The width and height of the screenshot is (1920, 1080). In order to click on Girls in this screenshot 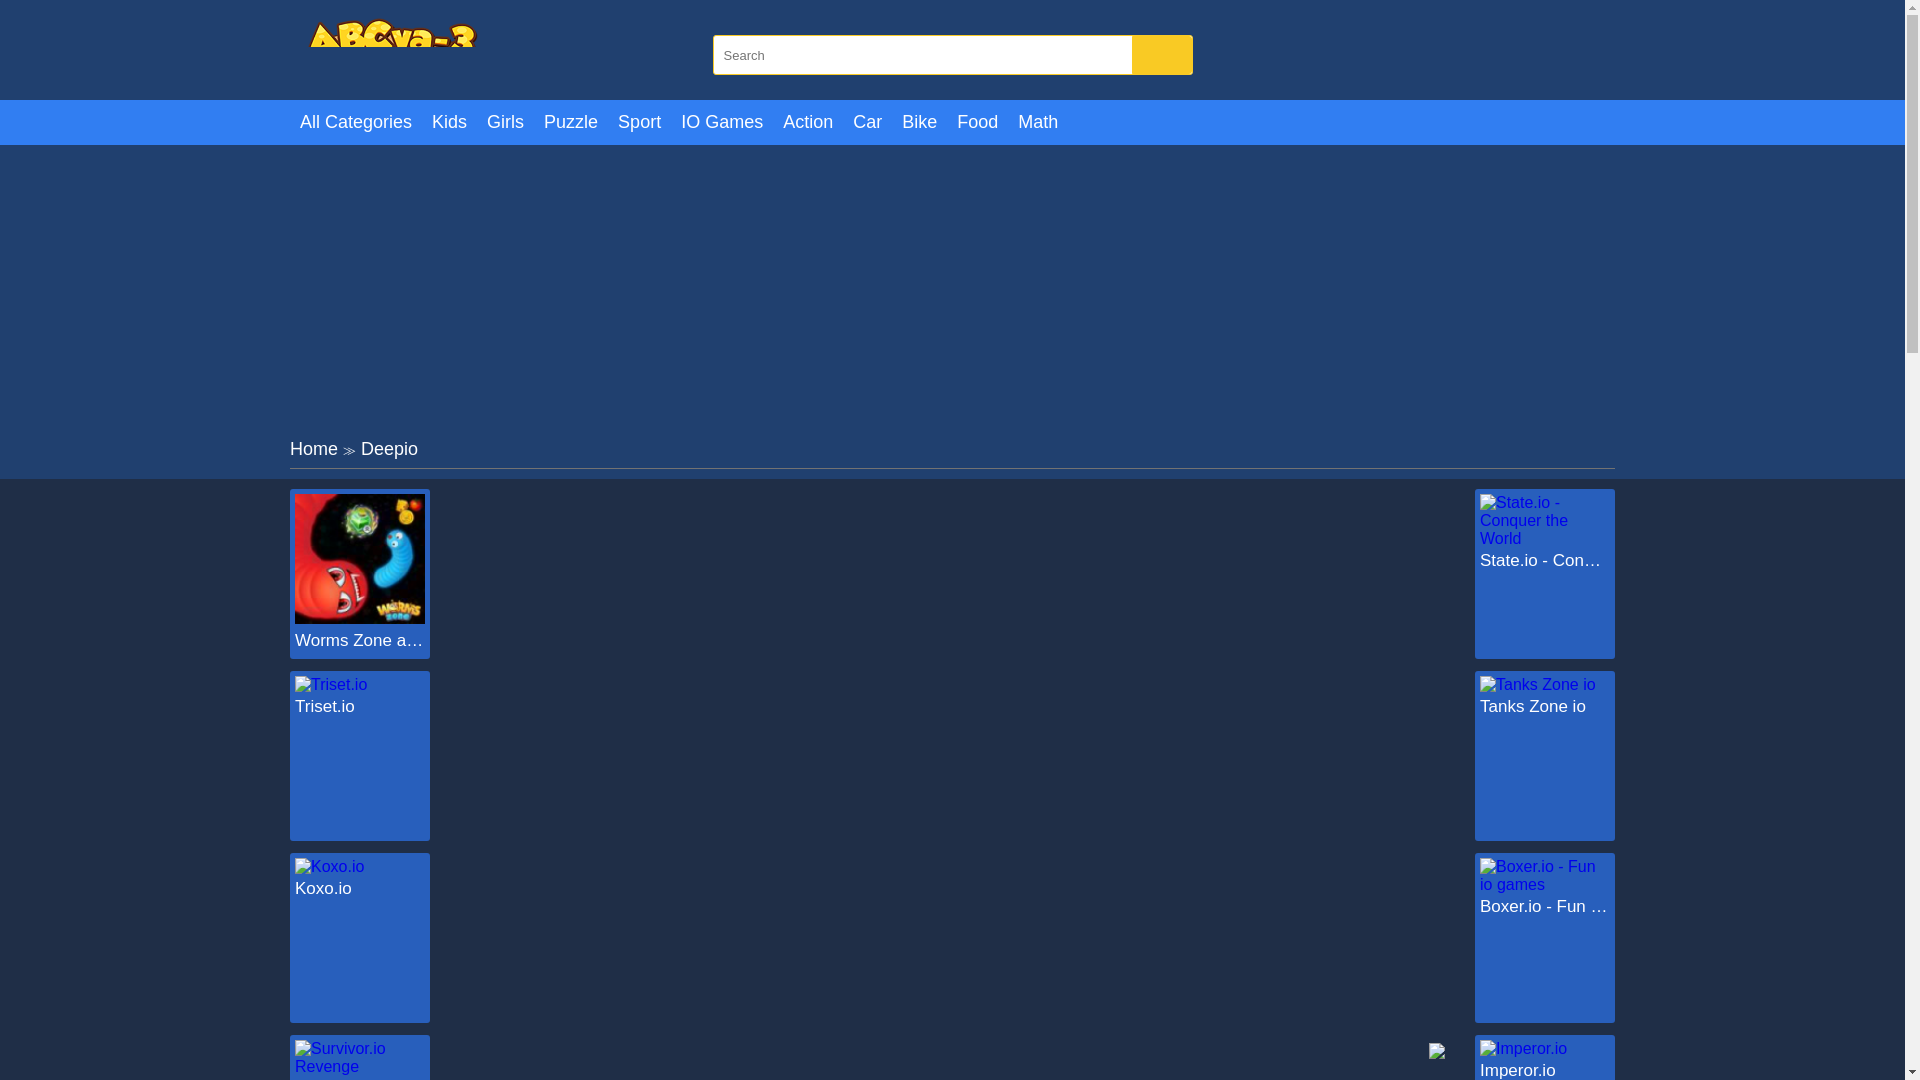, I will do `click(504, 122)`.